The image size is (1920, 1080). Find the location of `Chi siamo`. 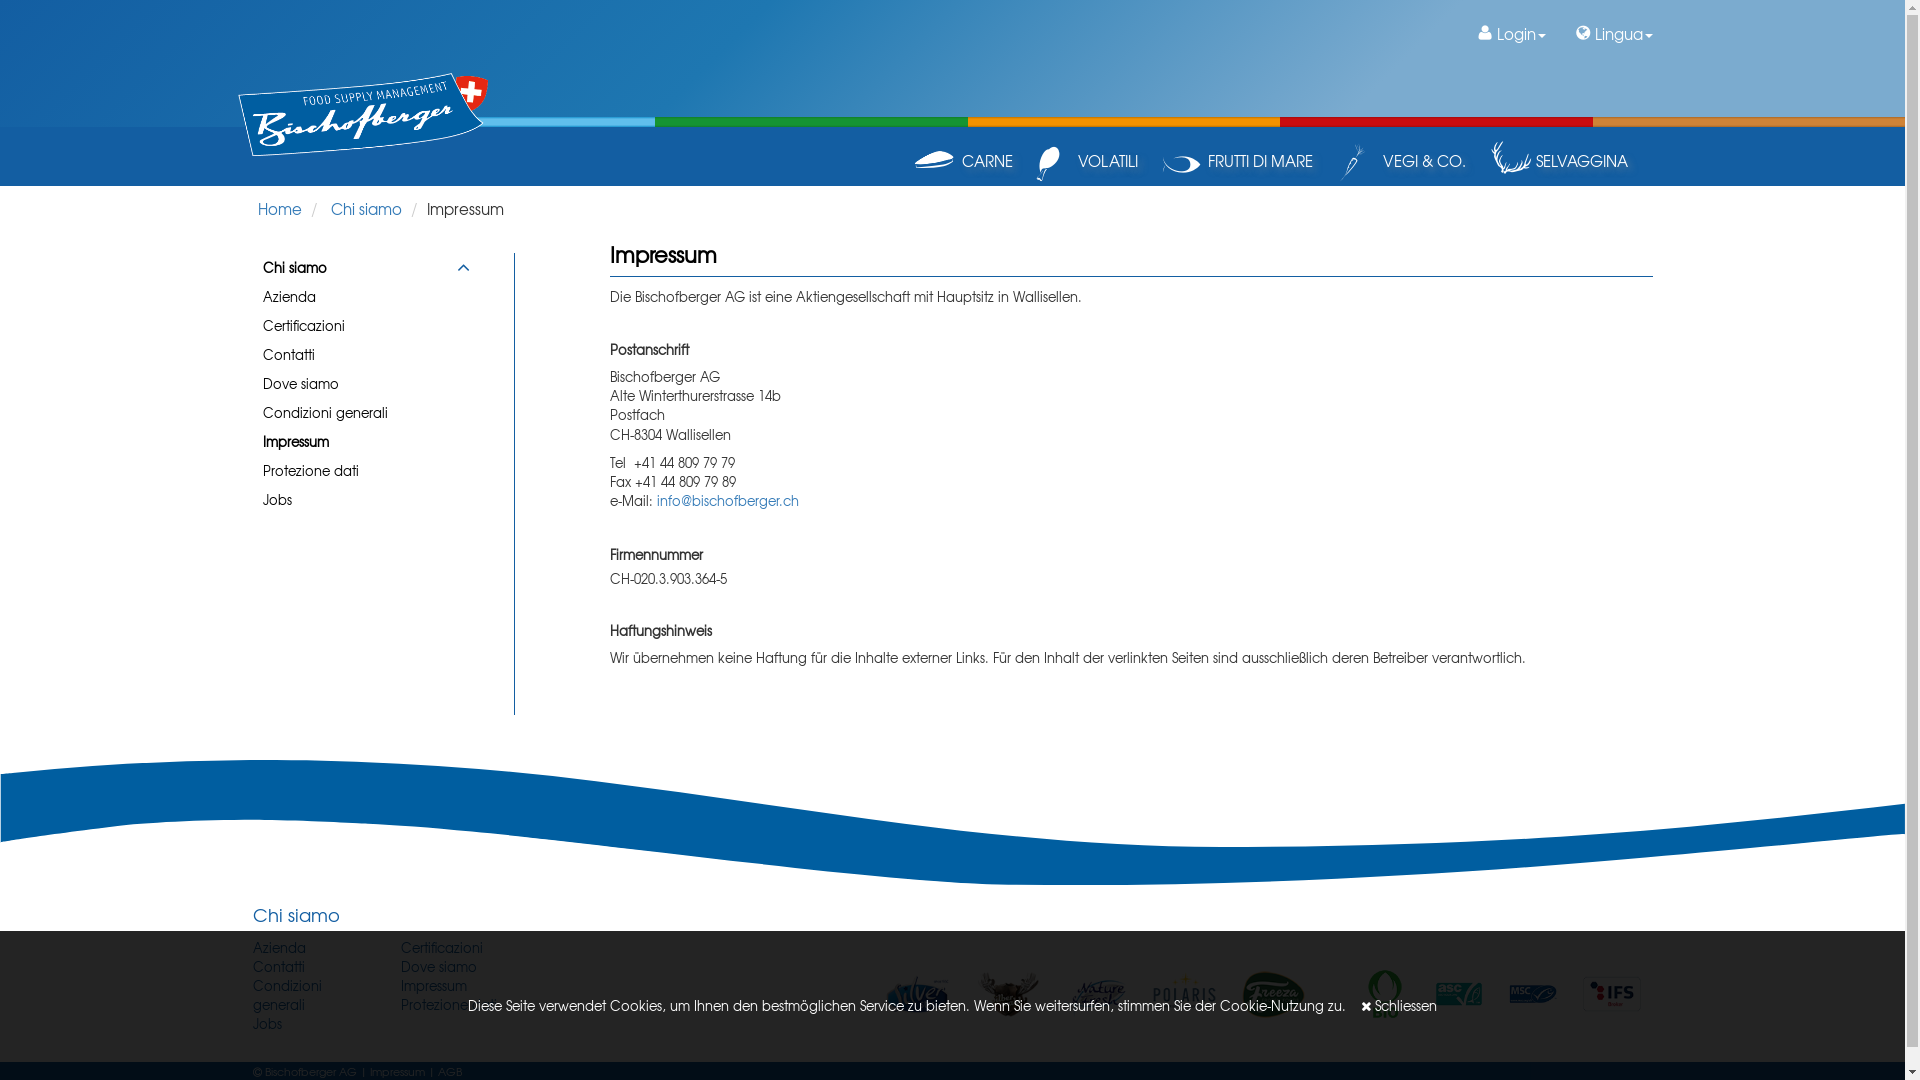

Chi siamo is located at coordinates (296, 915).